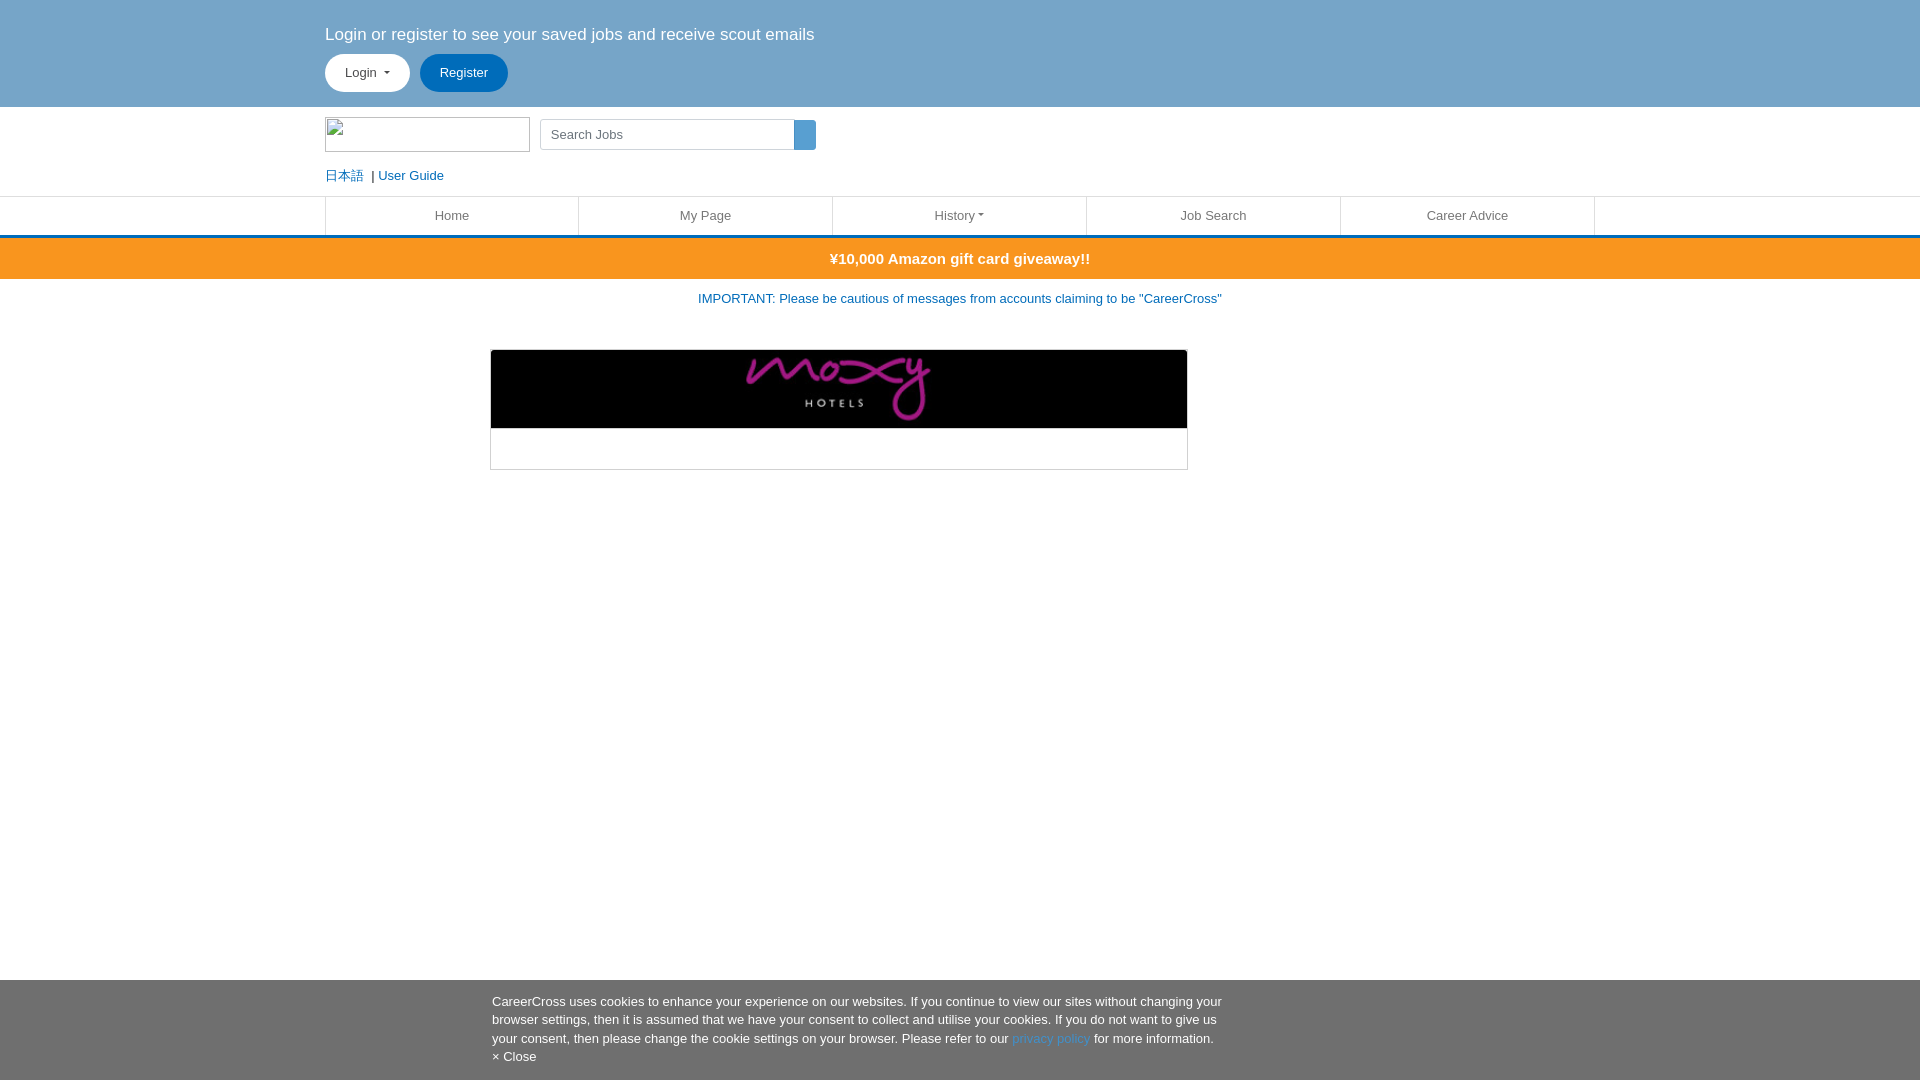 The image size is (1920, 1080). I want to click on Register, so click(464, 72).